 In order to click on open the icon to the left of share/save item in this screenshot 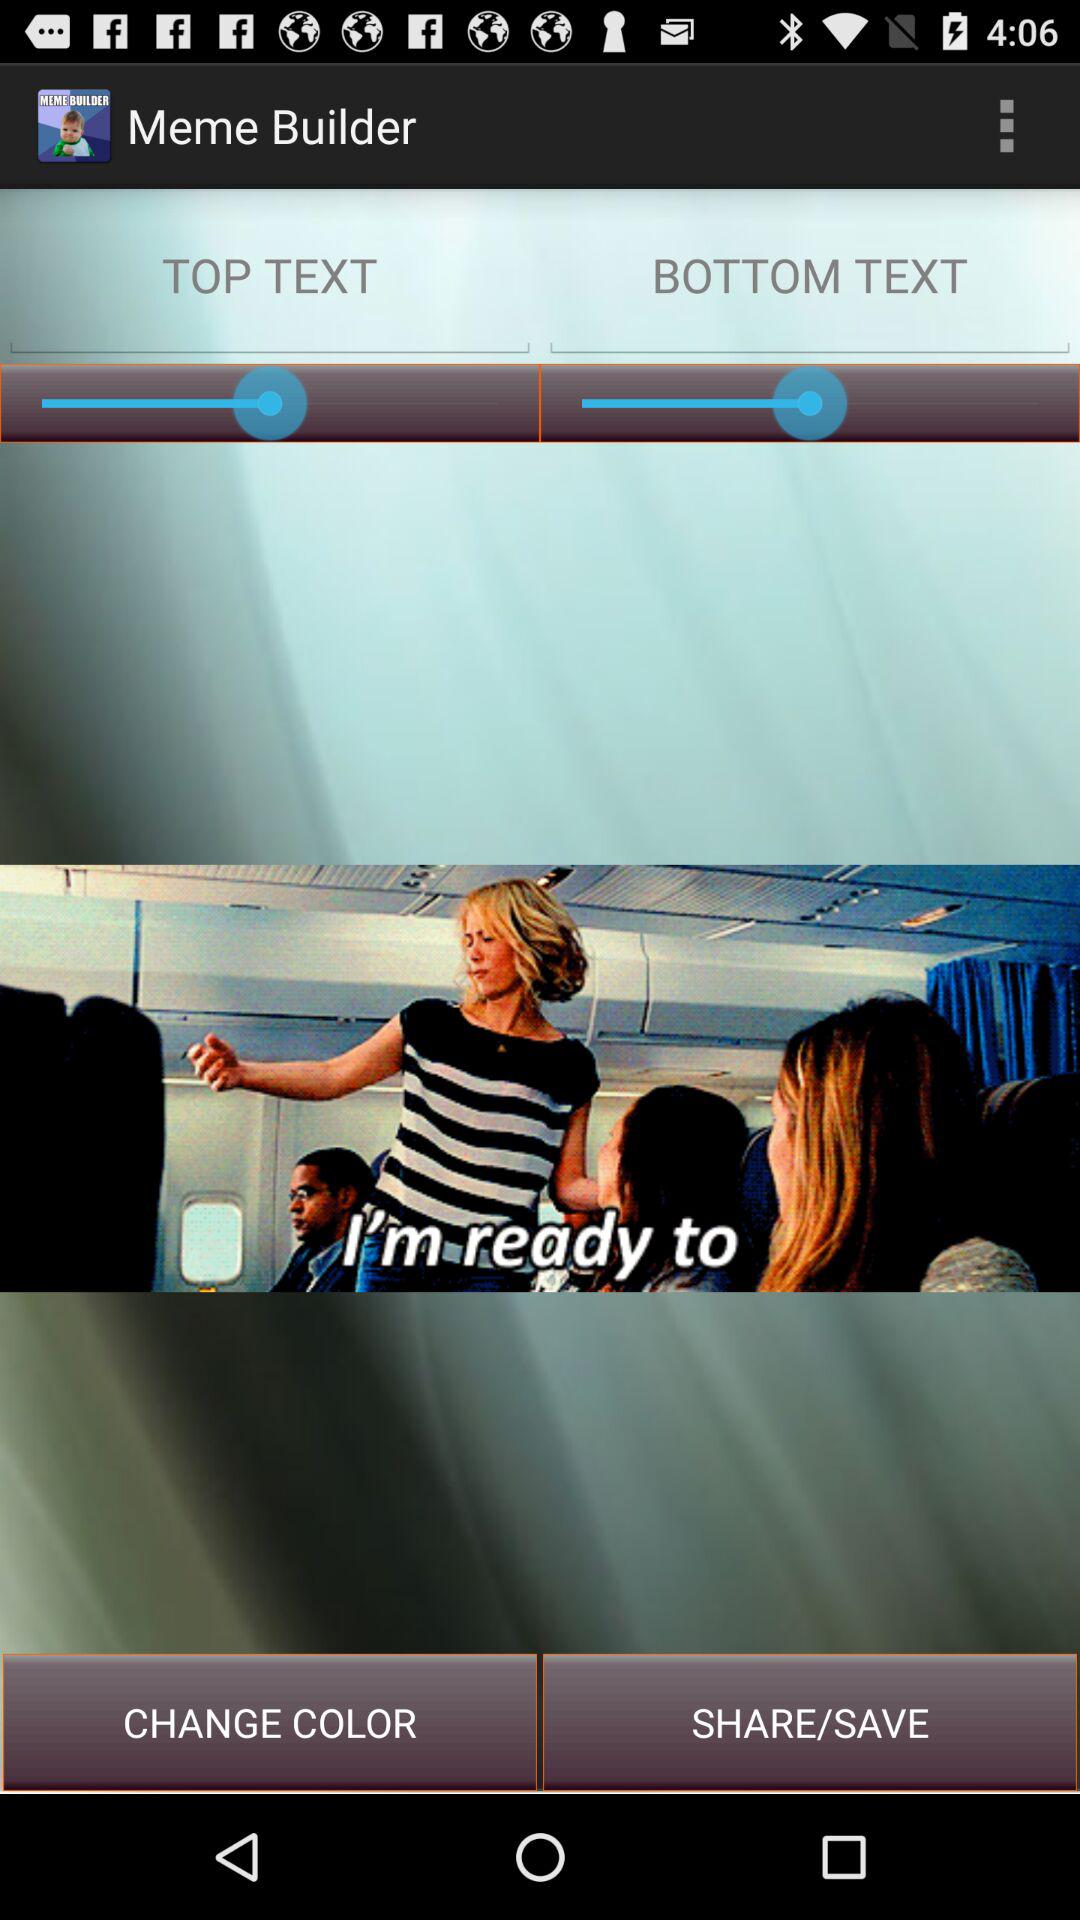, I will do `click(270, 1722)`.